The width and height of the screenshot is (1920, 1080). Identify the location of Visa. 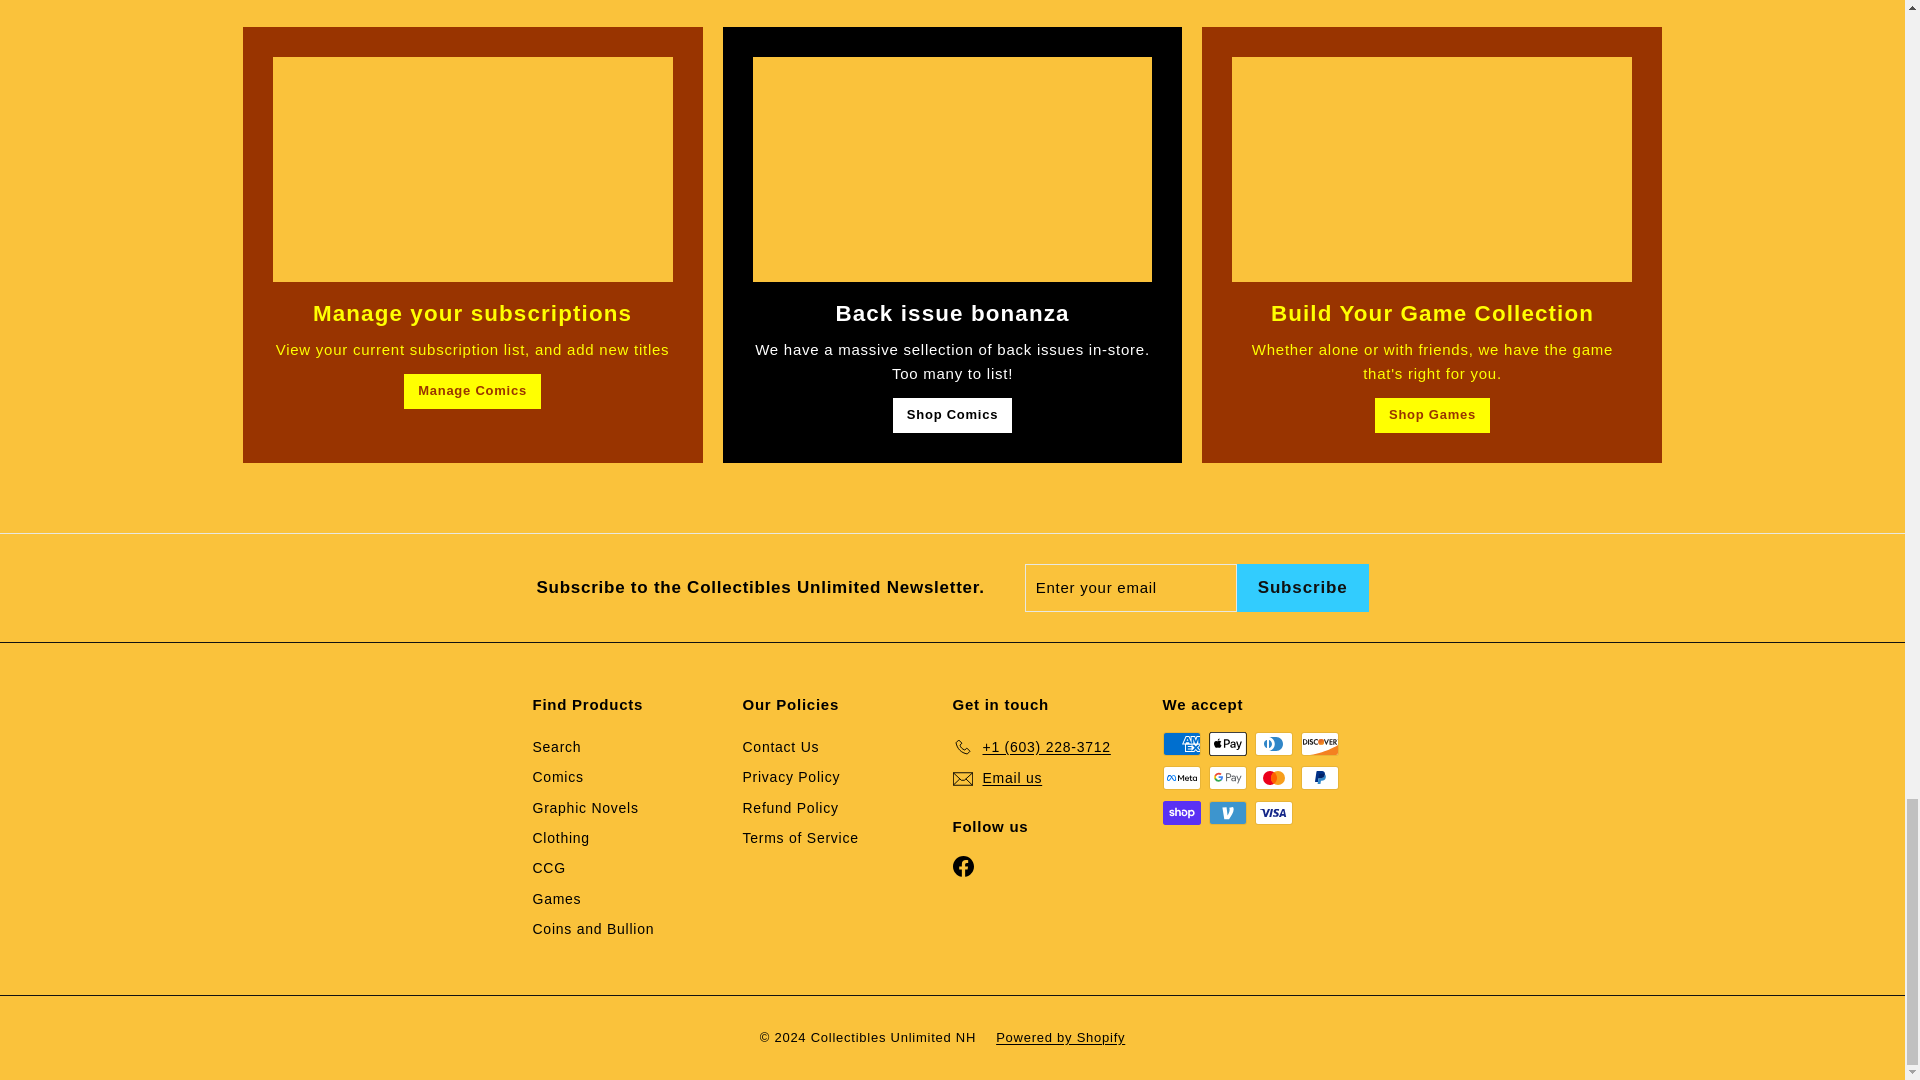
(1272, 813).